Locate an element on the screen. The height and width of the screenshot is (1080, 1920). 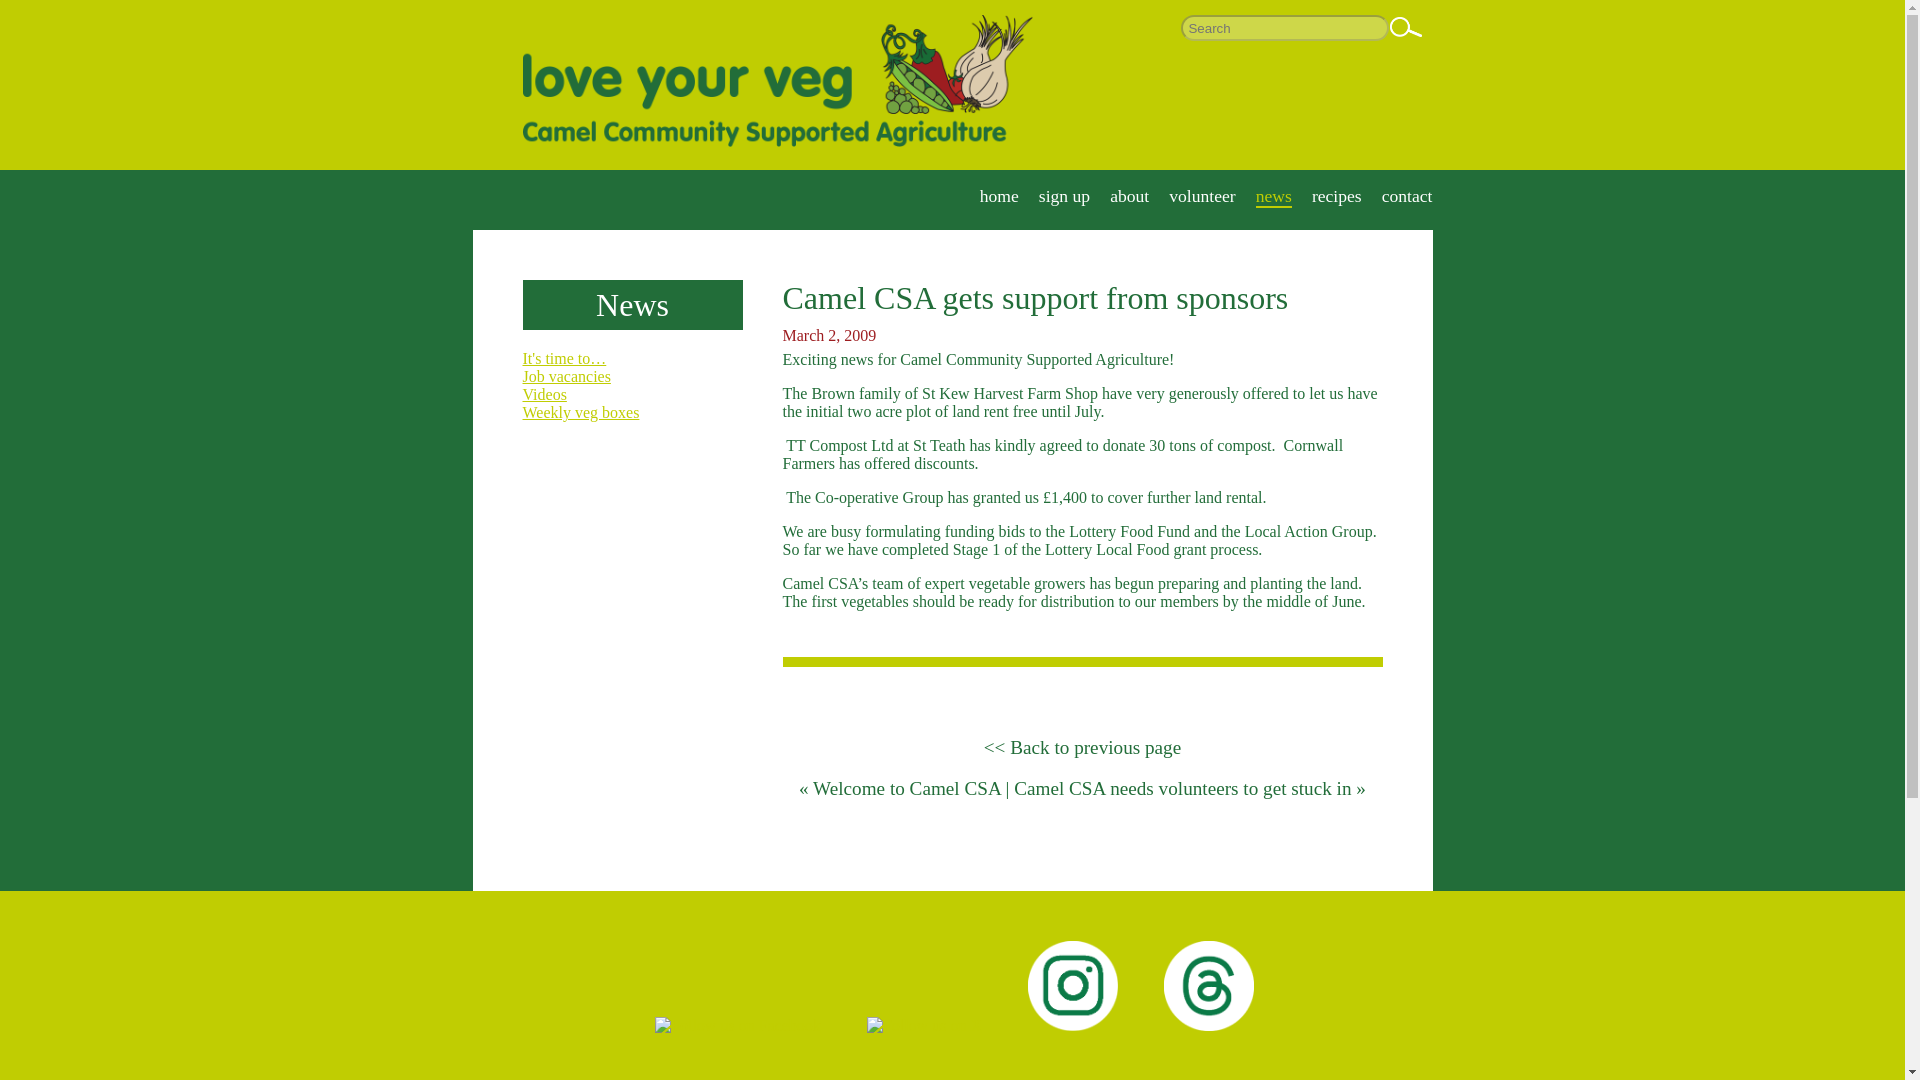
contact is located at coordinates (1407, 196).